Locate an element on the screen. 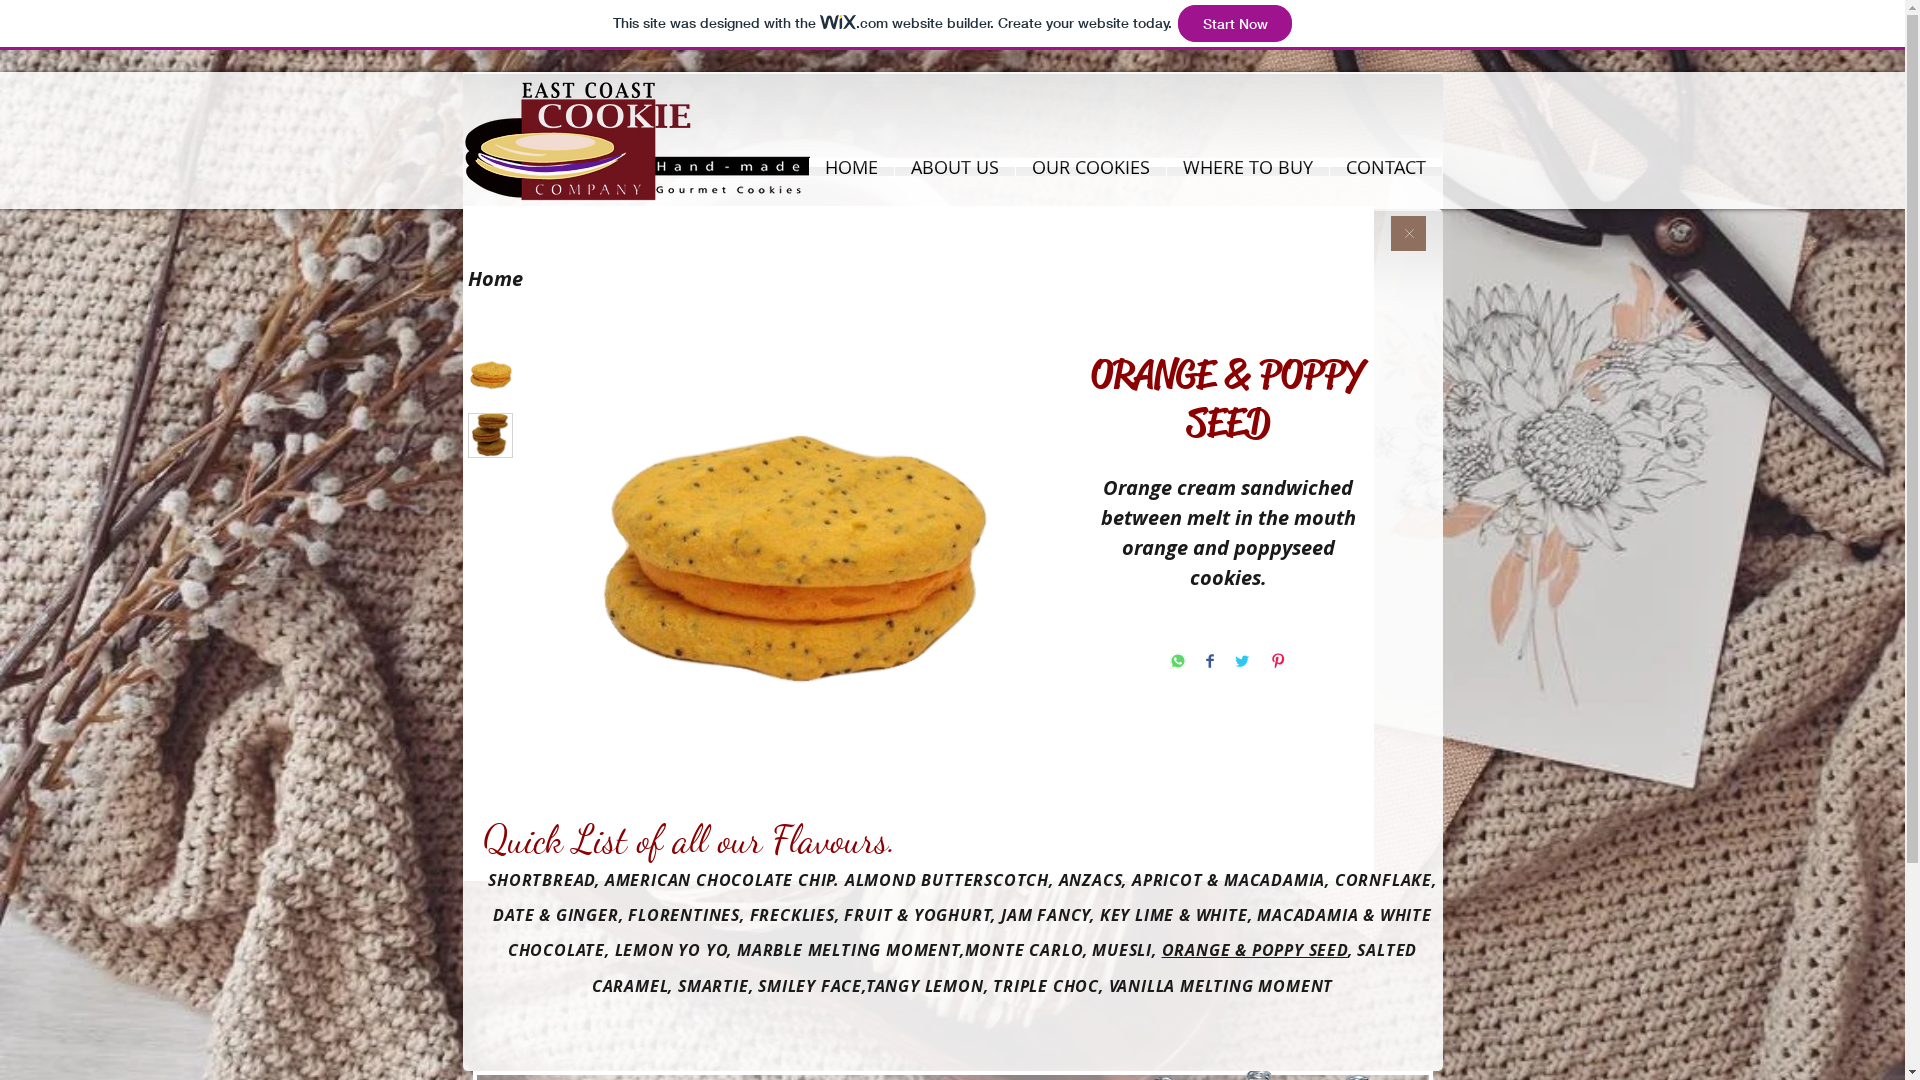 Image resolution: width=1920 pixels, height=1080 pixels. LEMON YO YO is located at coordinates (669, 950).